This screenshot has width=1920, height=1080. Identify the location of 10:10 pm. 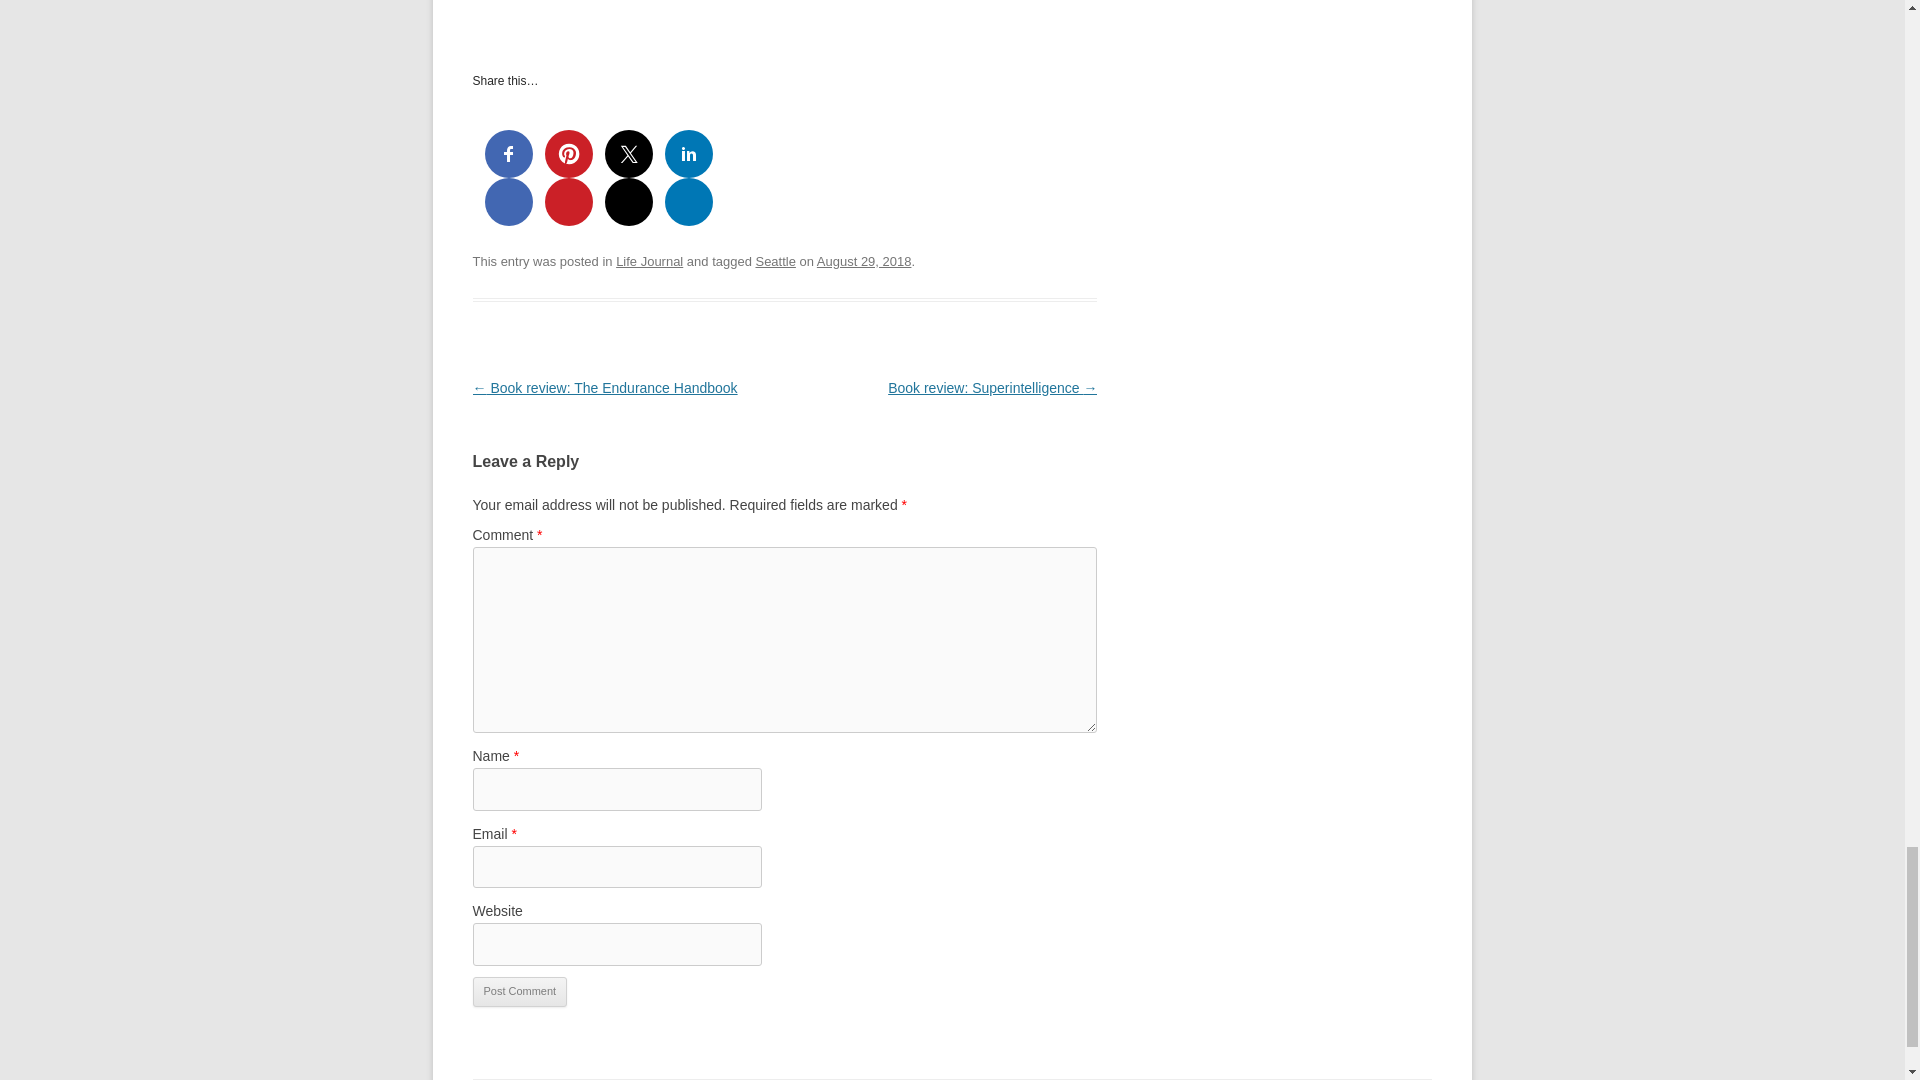
(864, 260).